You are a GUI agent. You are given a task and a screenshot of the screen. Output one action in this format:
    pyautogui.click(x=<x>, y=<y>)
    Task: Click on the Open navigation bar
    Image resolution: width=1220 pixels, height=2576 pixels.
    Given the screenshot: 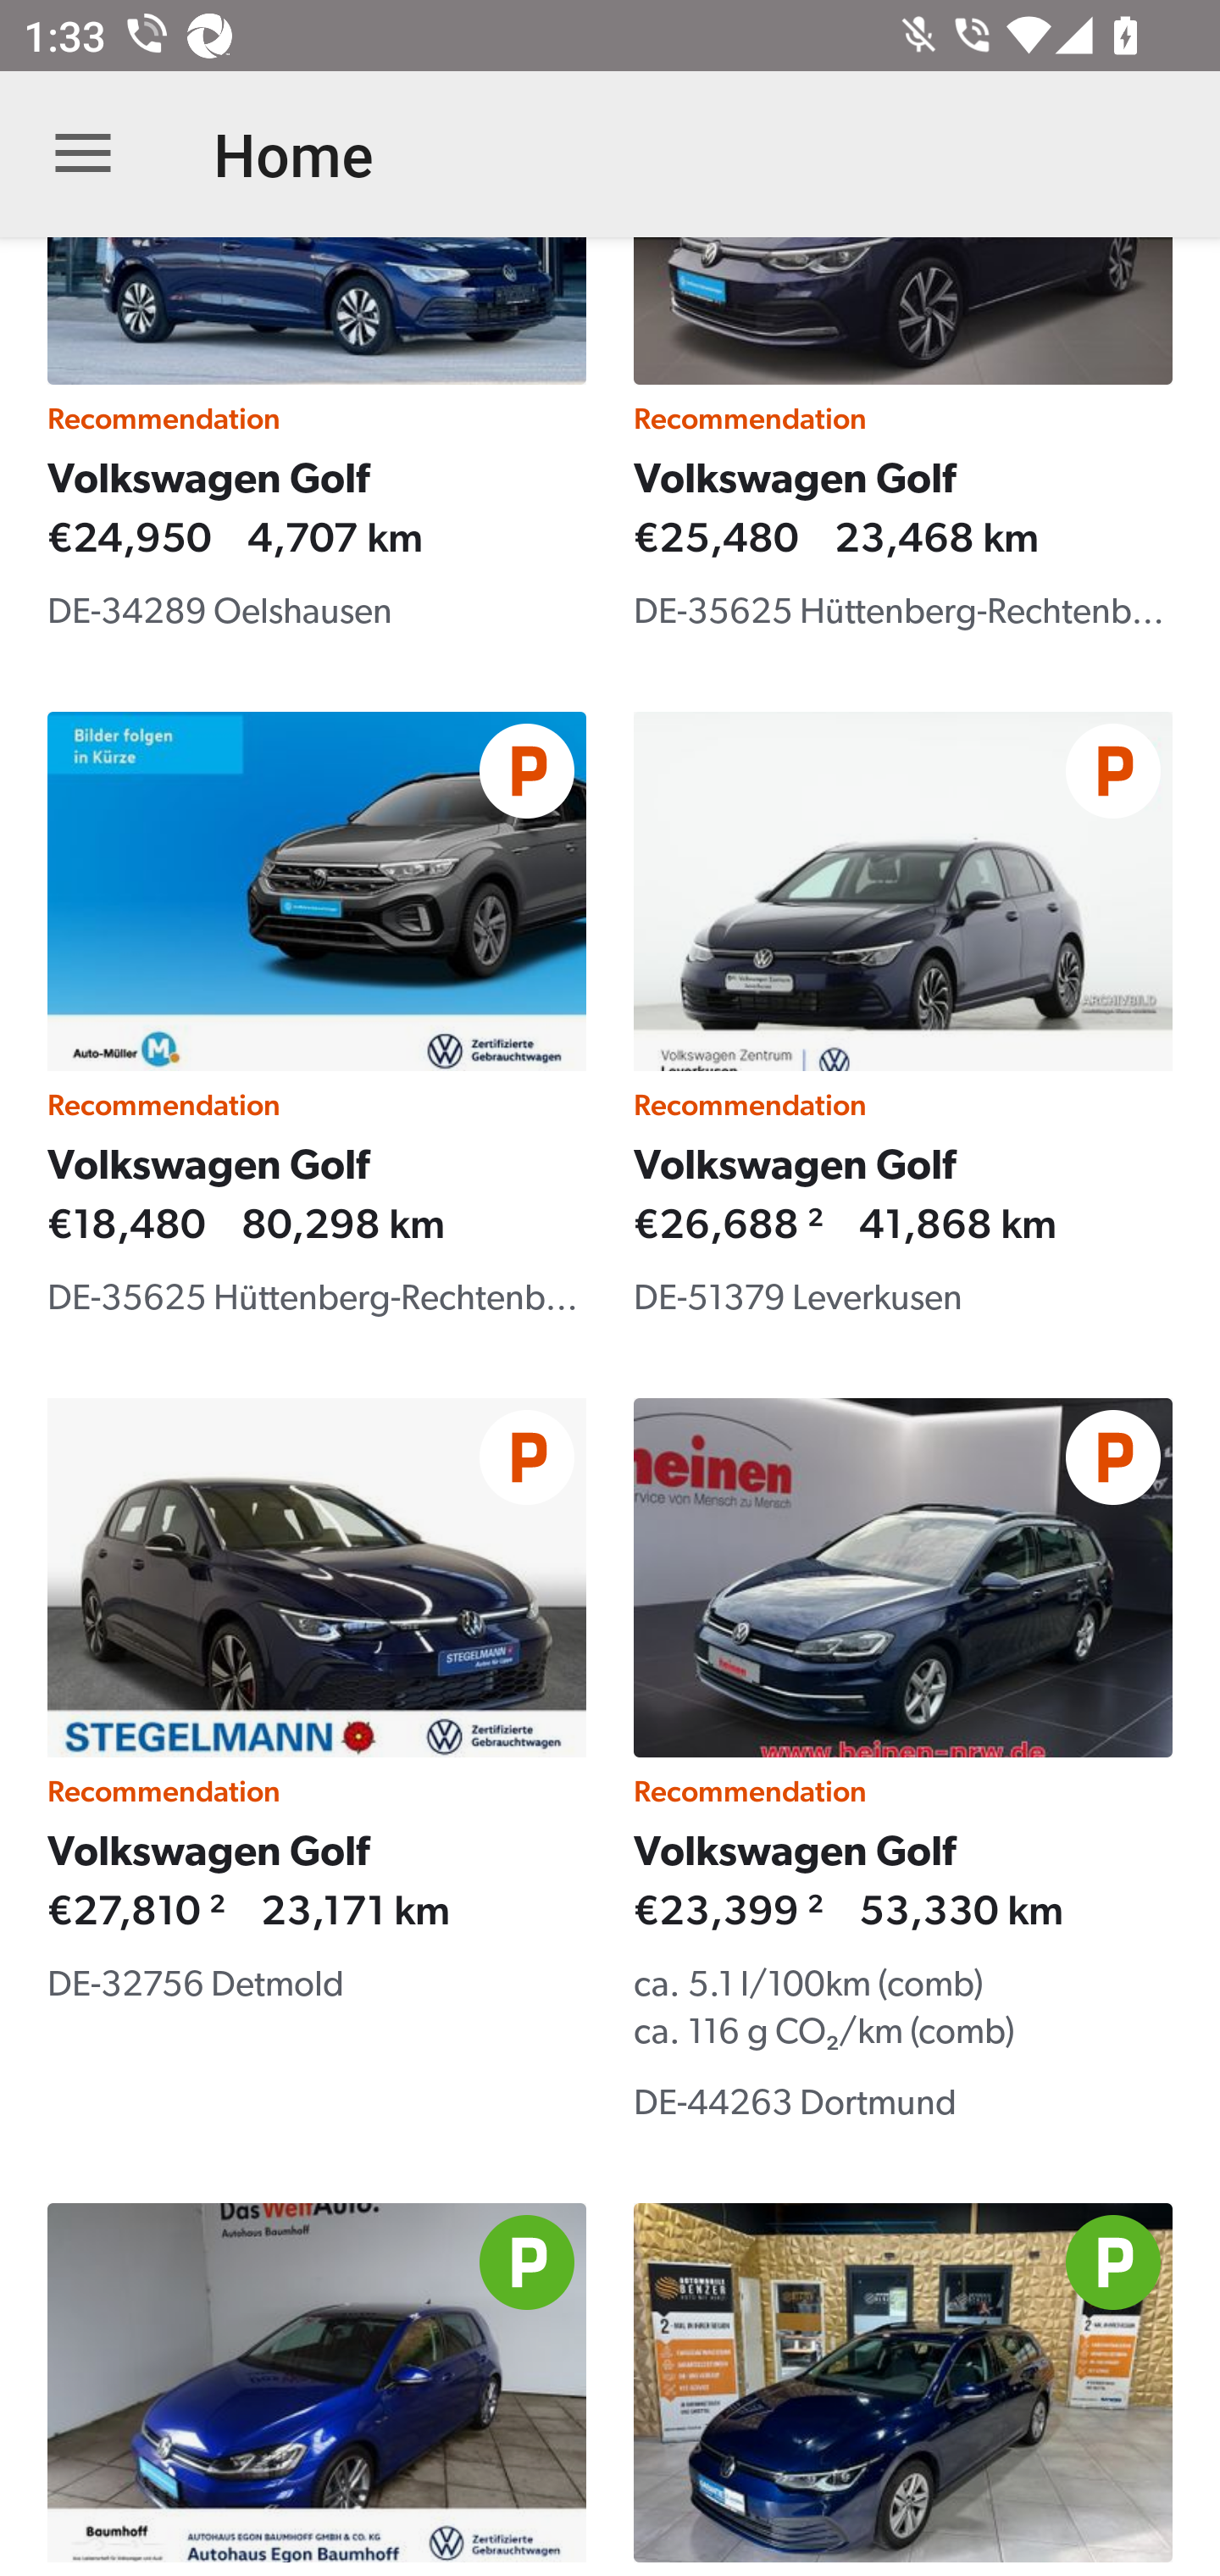 What is the action you would take?
    pyautogui.click(x=83, y=154)
    